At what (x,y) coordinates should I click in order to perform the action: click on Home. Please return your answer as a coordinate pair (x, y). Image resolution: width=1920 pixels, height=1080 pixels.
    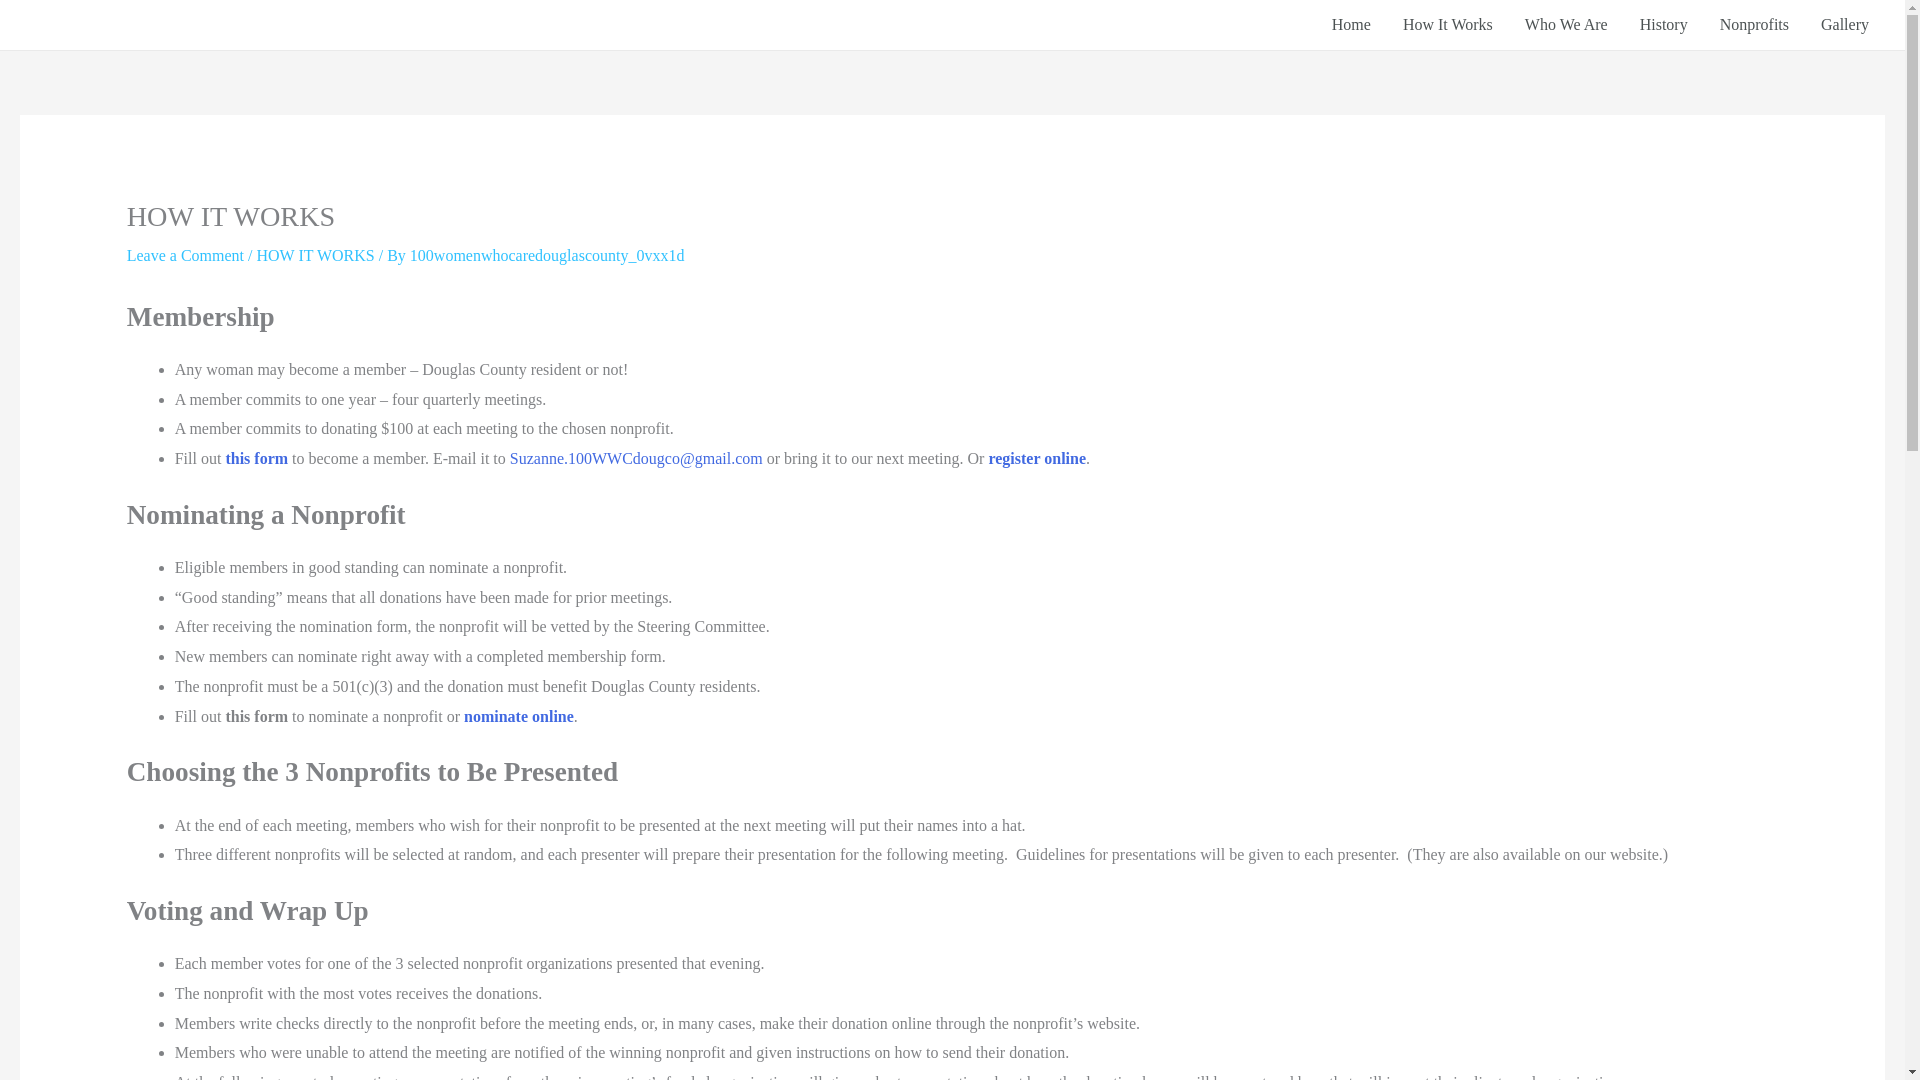
    Looking at the image, I should click on (1350, 24).